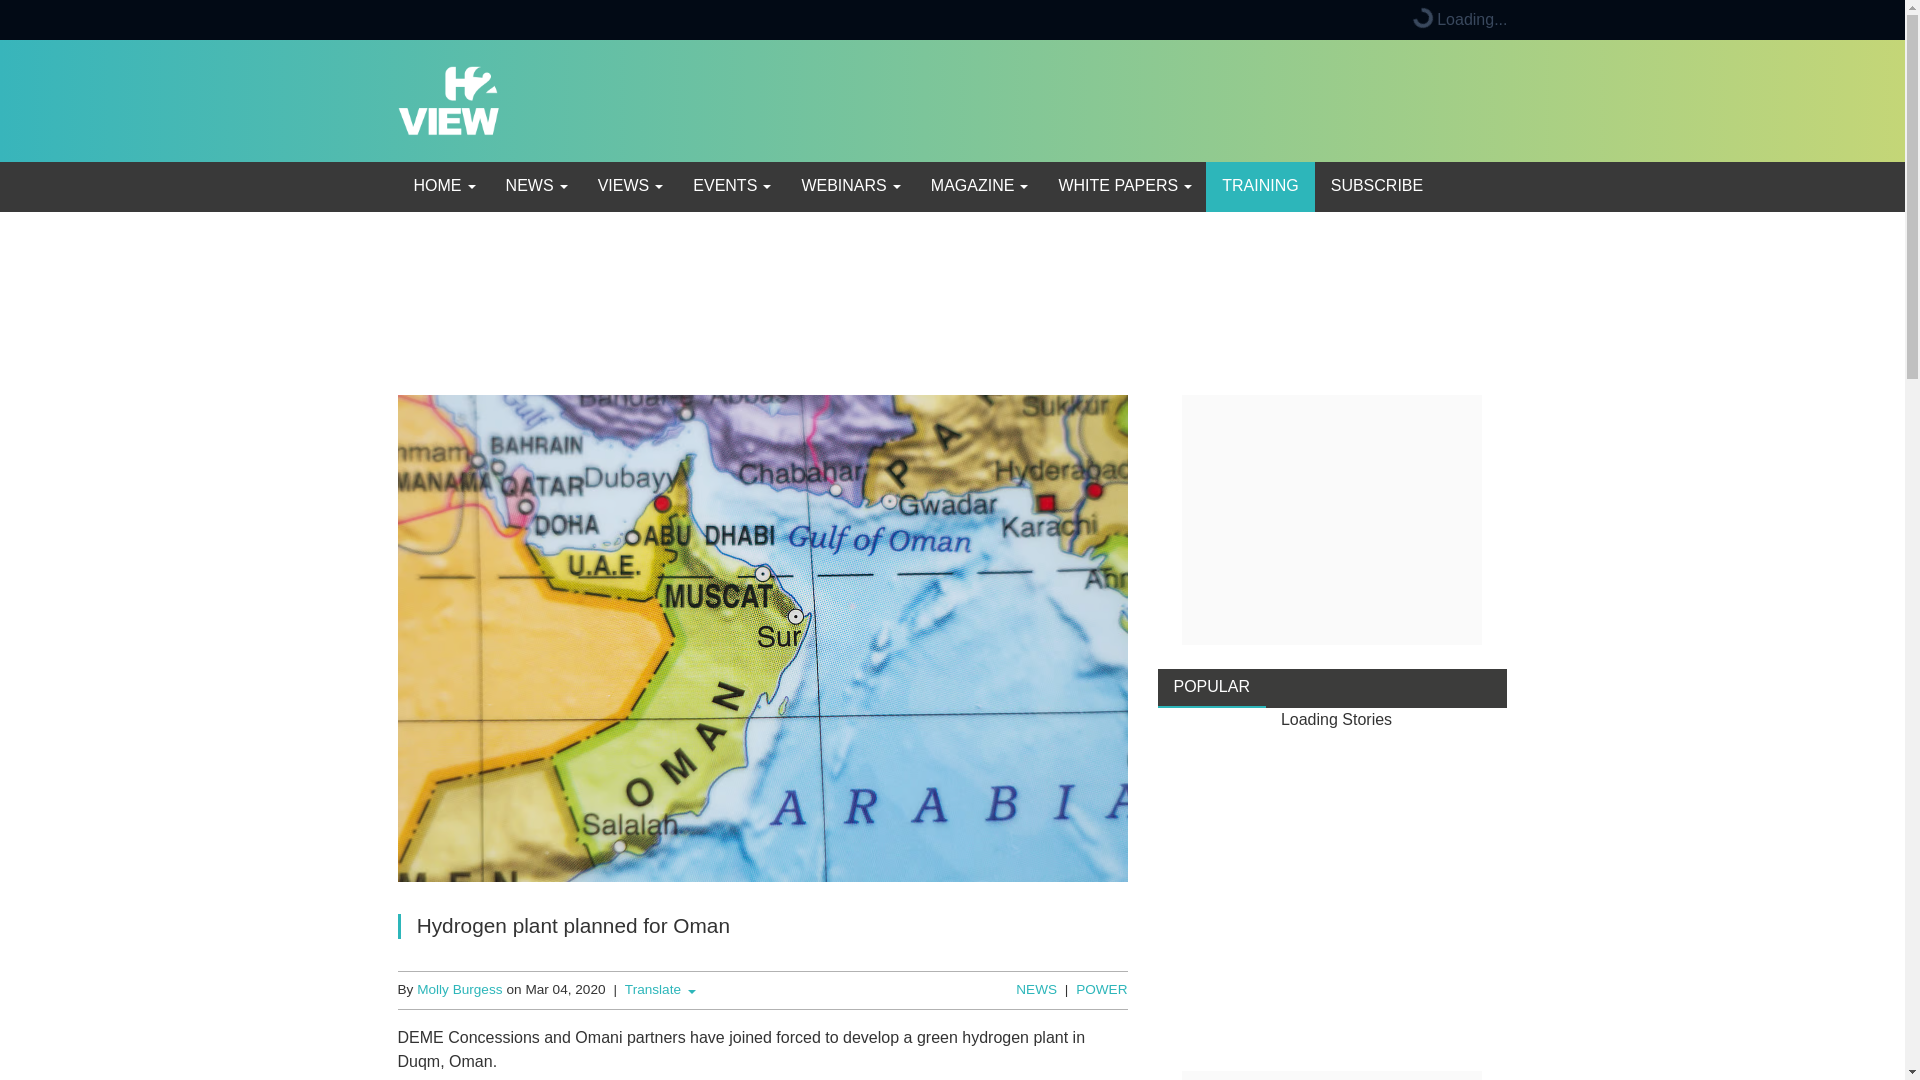 Image resolution: width=1920 pixels, height=1080 pixels. Describe the element at coordinates (535, 186) in the screenshot. I see `NEWS` at that location.